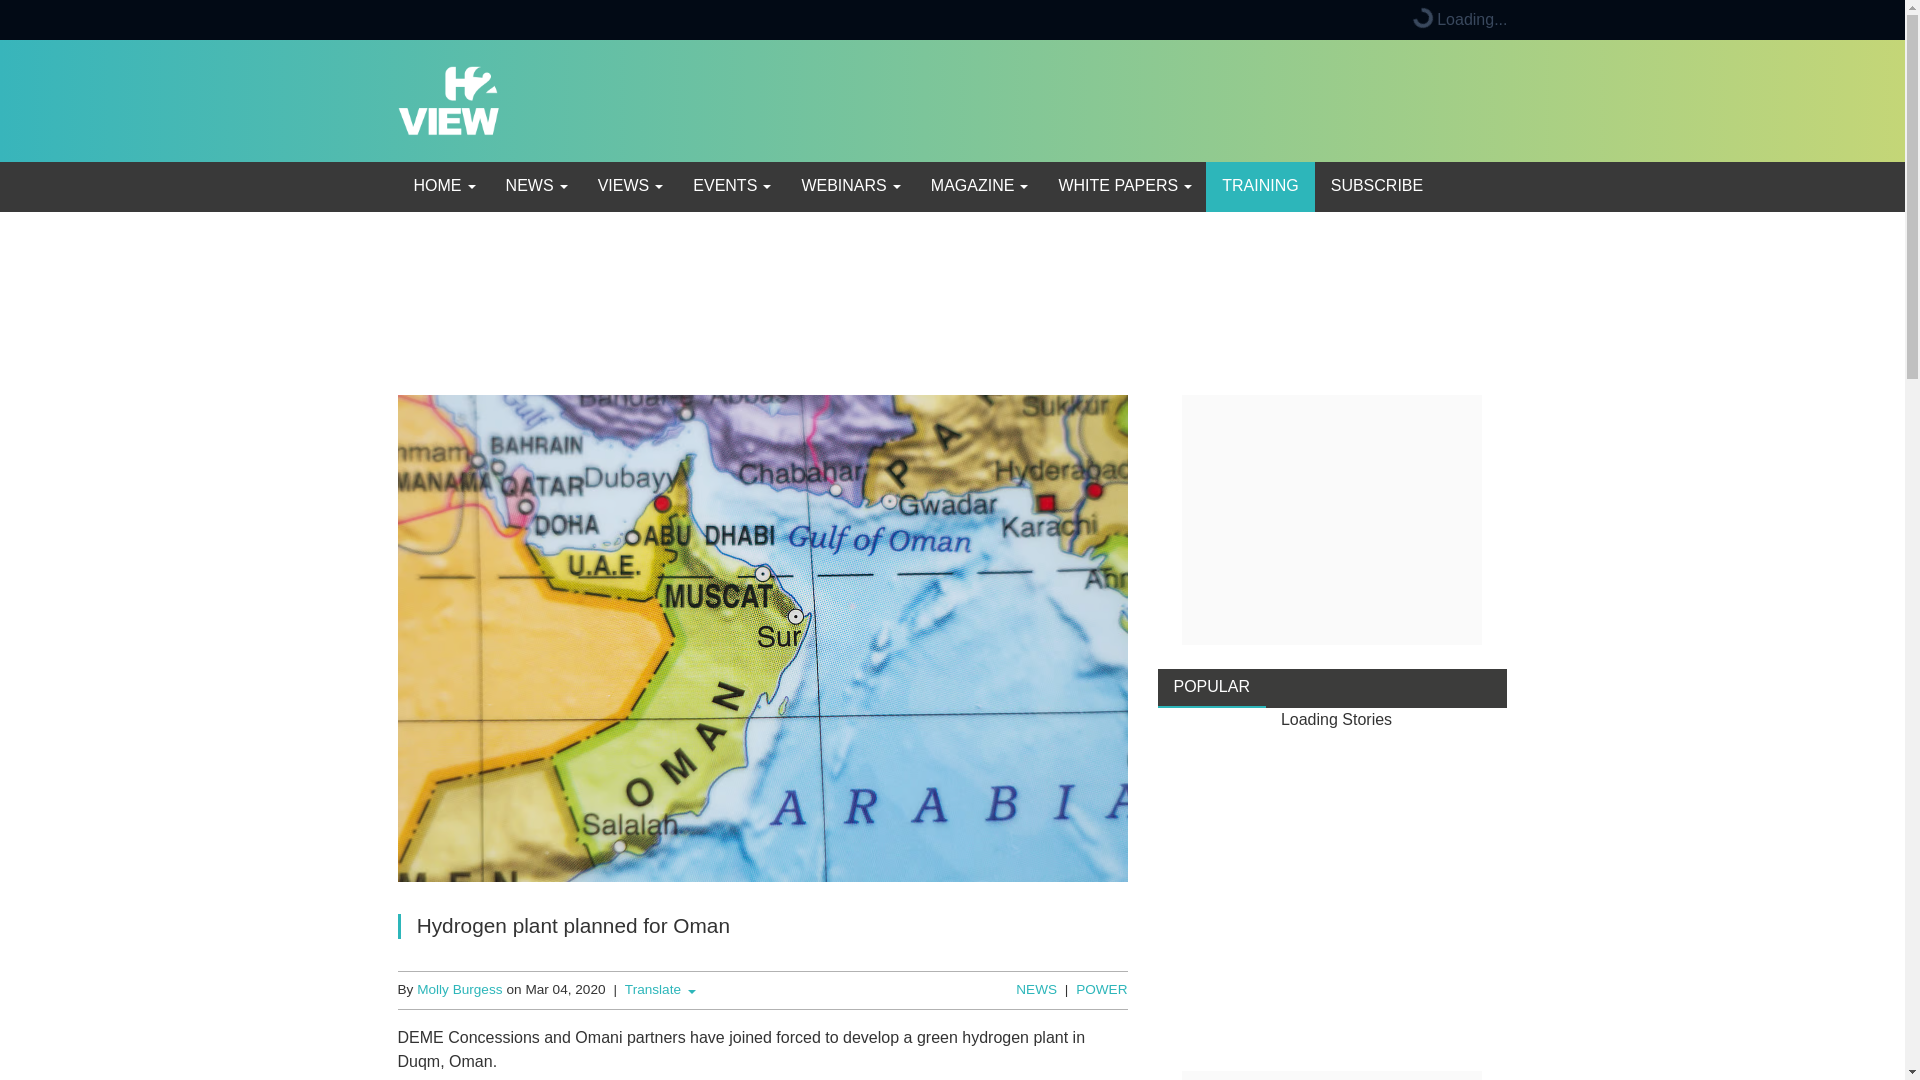 Image resolution: width=1920 pixels, height=1080 pixels. Describe the element at coordinates (535, 186) in the screenshot. I see `NEWS` at that location.